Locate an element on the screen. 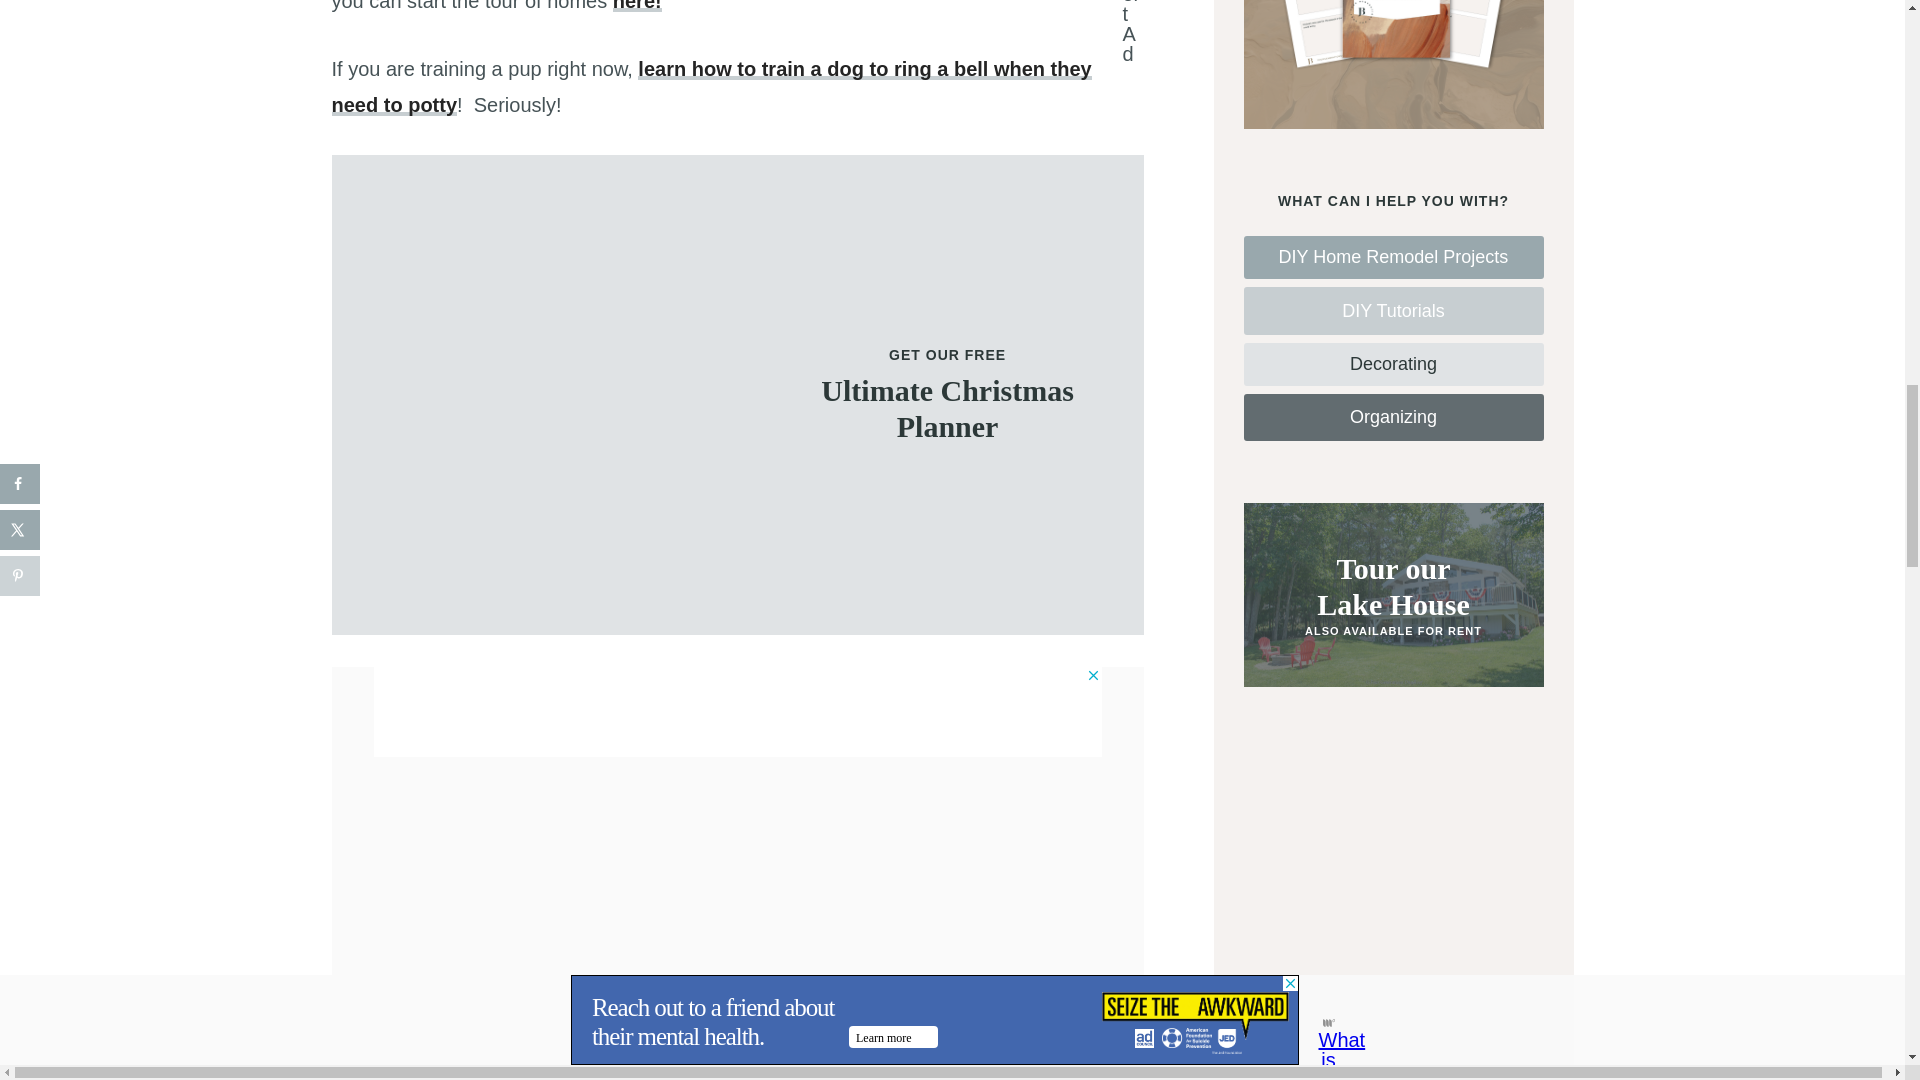 The height and width of the screenshot is (1080, 1920). 3rd party ad content is located at coordinates (738, 712).